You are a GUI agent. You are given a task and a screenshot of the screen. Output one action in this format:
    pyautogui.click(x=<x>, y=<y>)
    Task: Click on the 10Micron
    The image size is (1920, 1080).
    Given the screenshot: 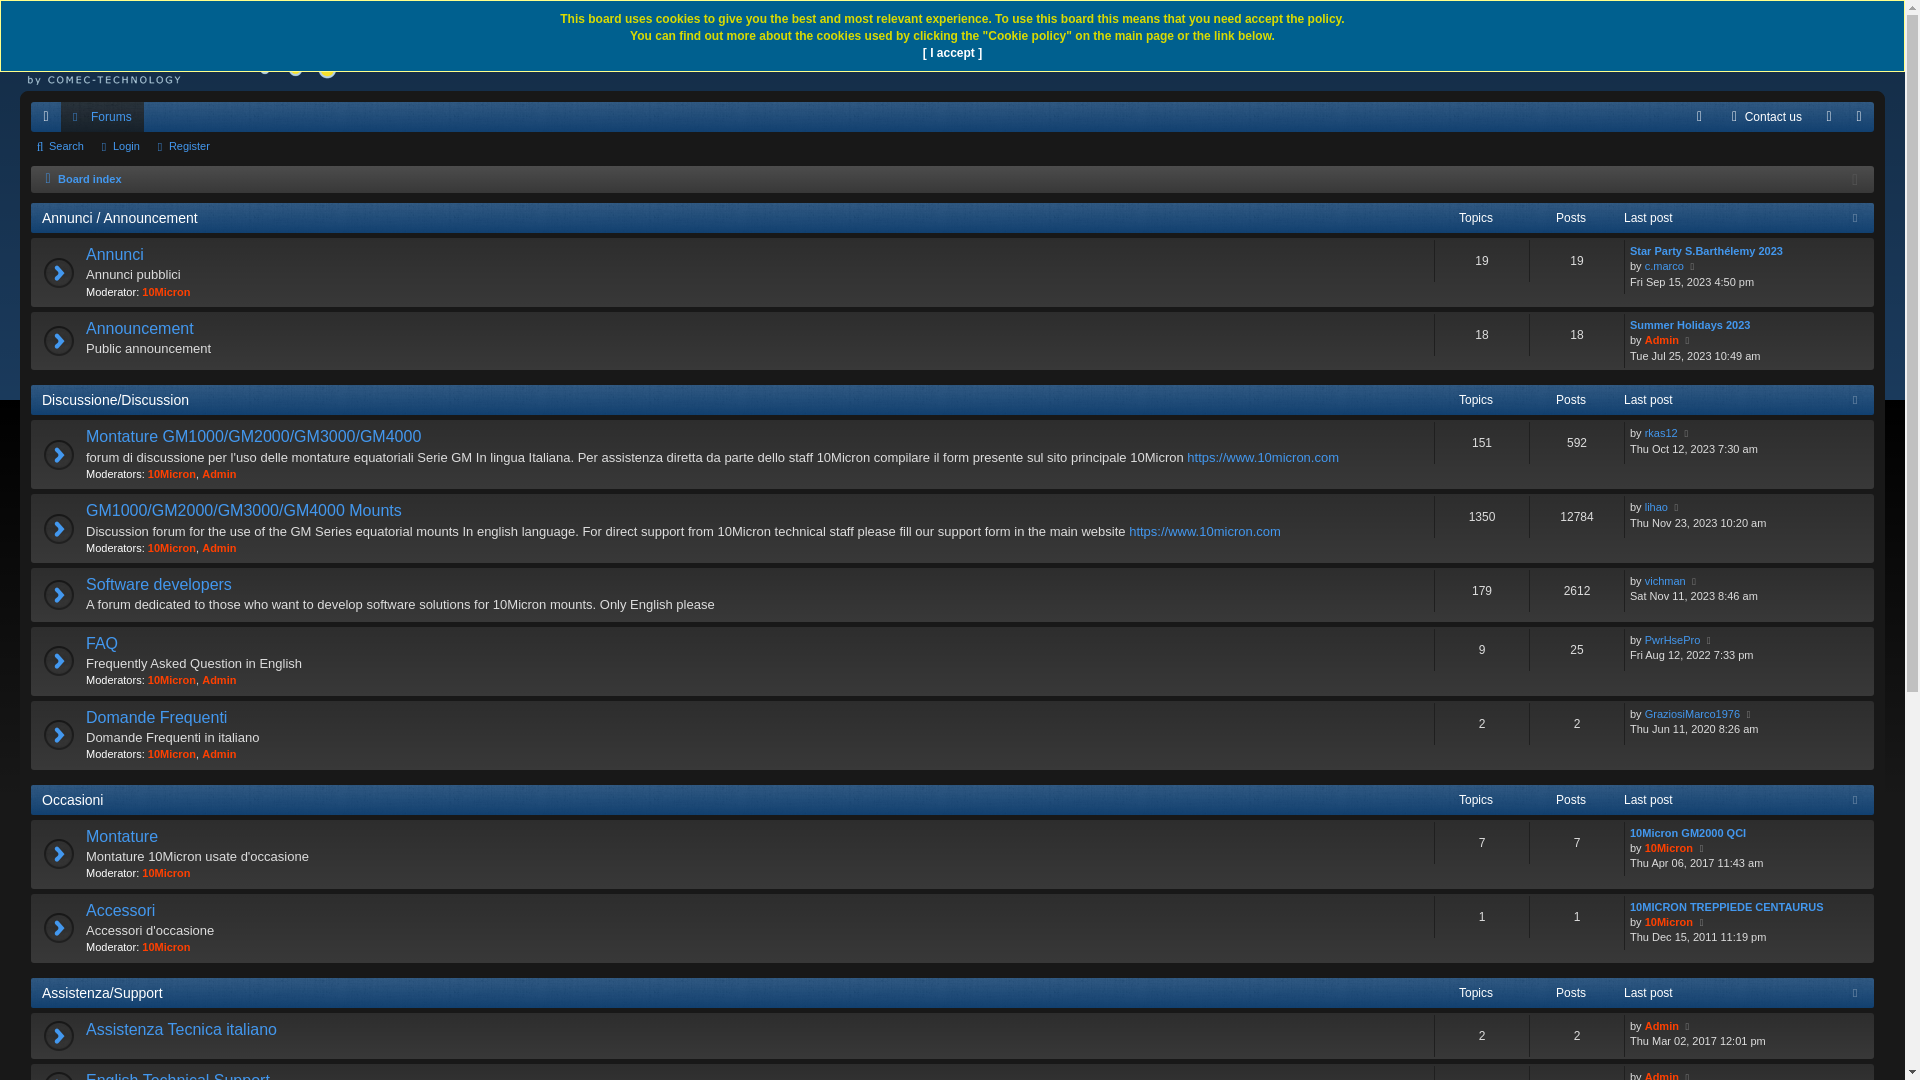 What is the action you would take?
    pyautogui.click(x=166, y=292)
    